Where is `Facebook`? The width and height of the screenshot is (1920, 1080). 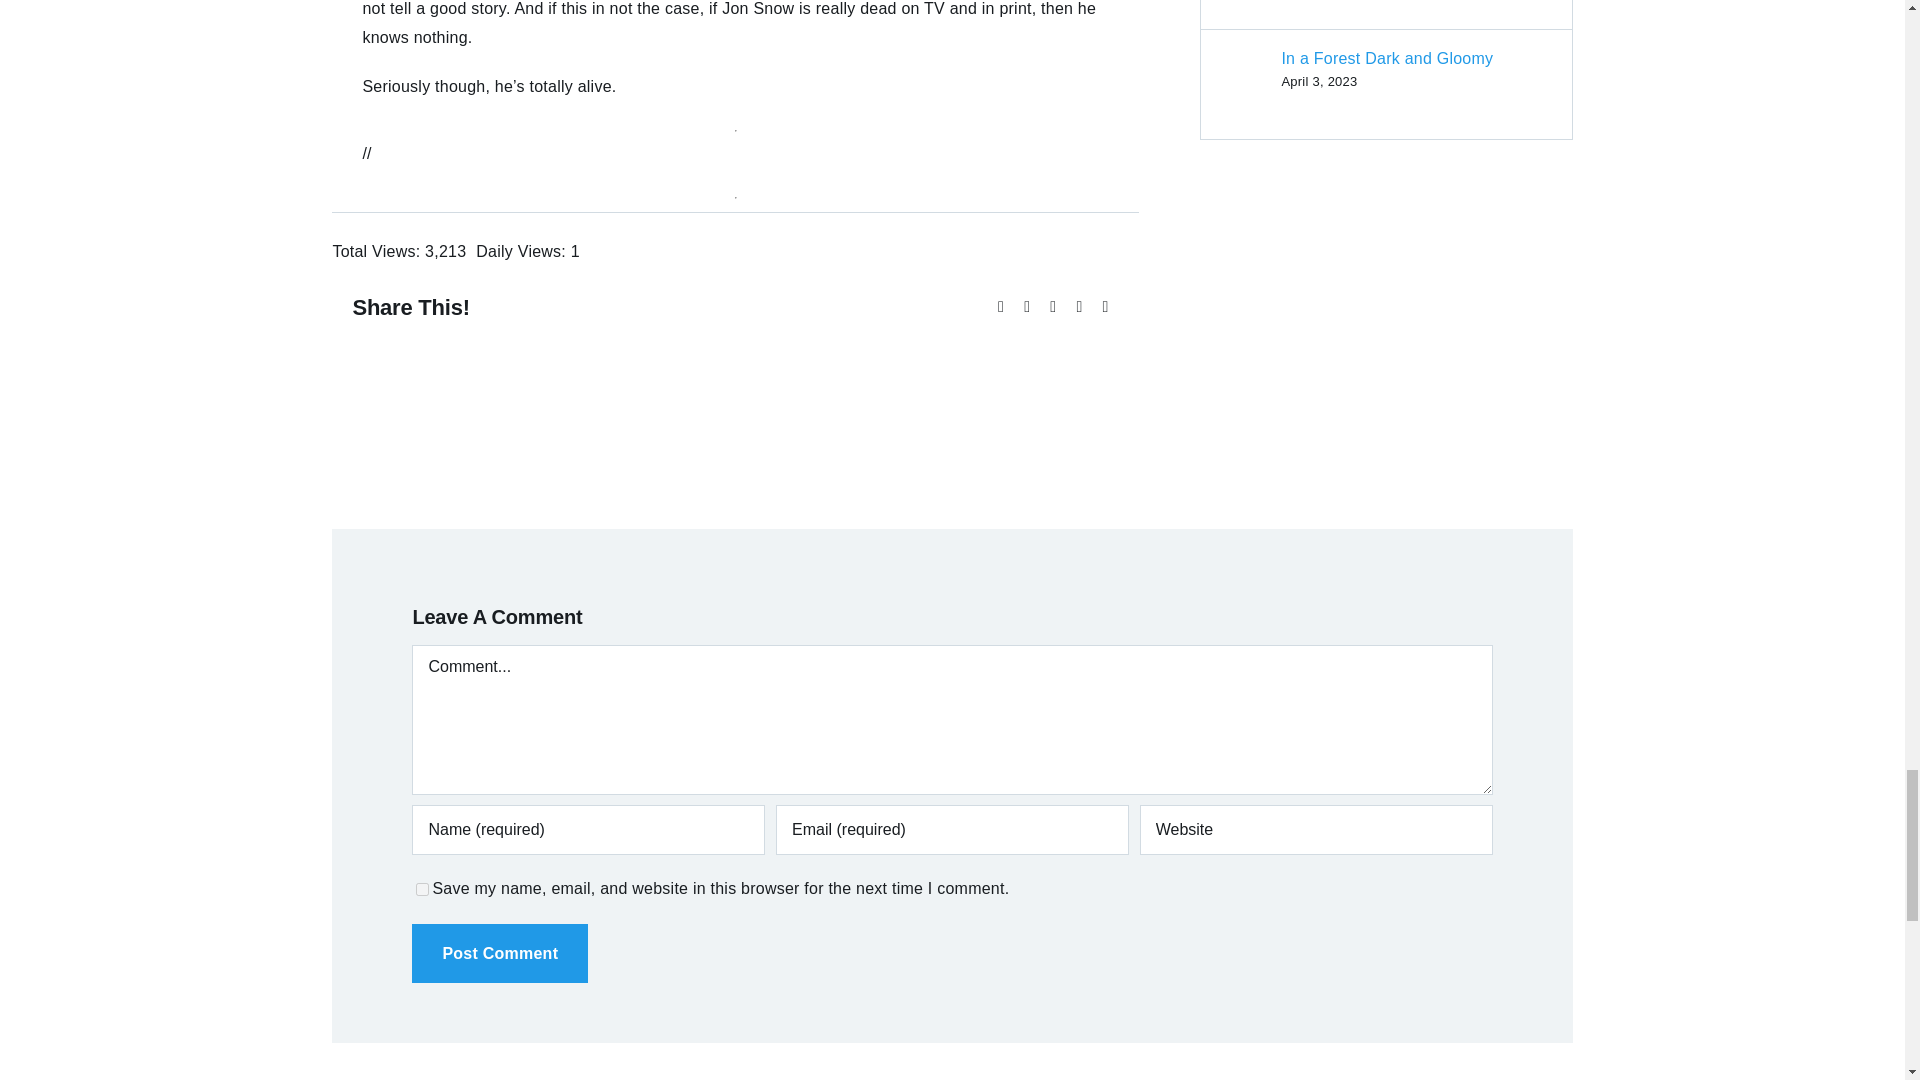 Facebook is located at coordinates (1000, 306).